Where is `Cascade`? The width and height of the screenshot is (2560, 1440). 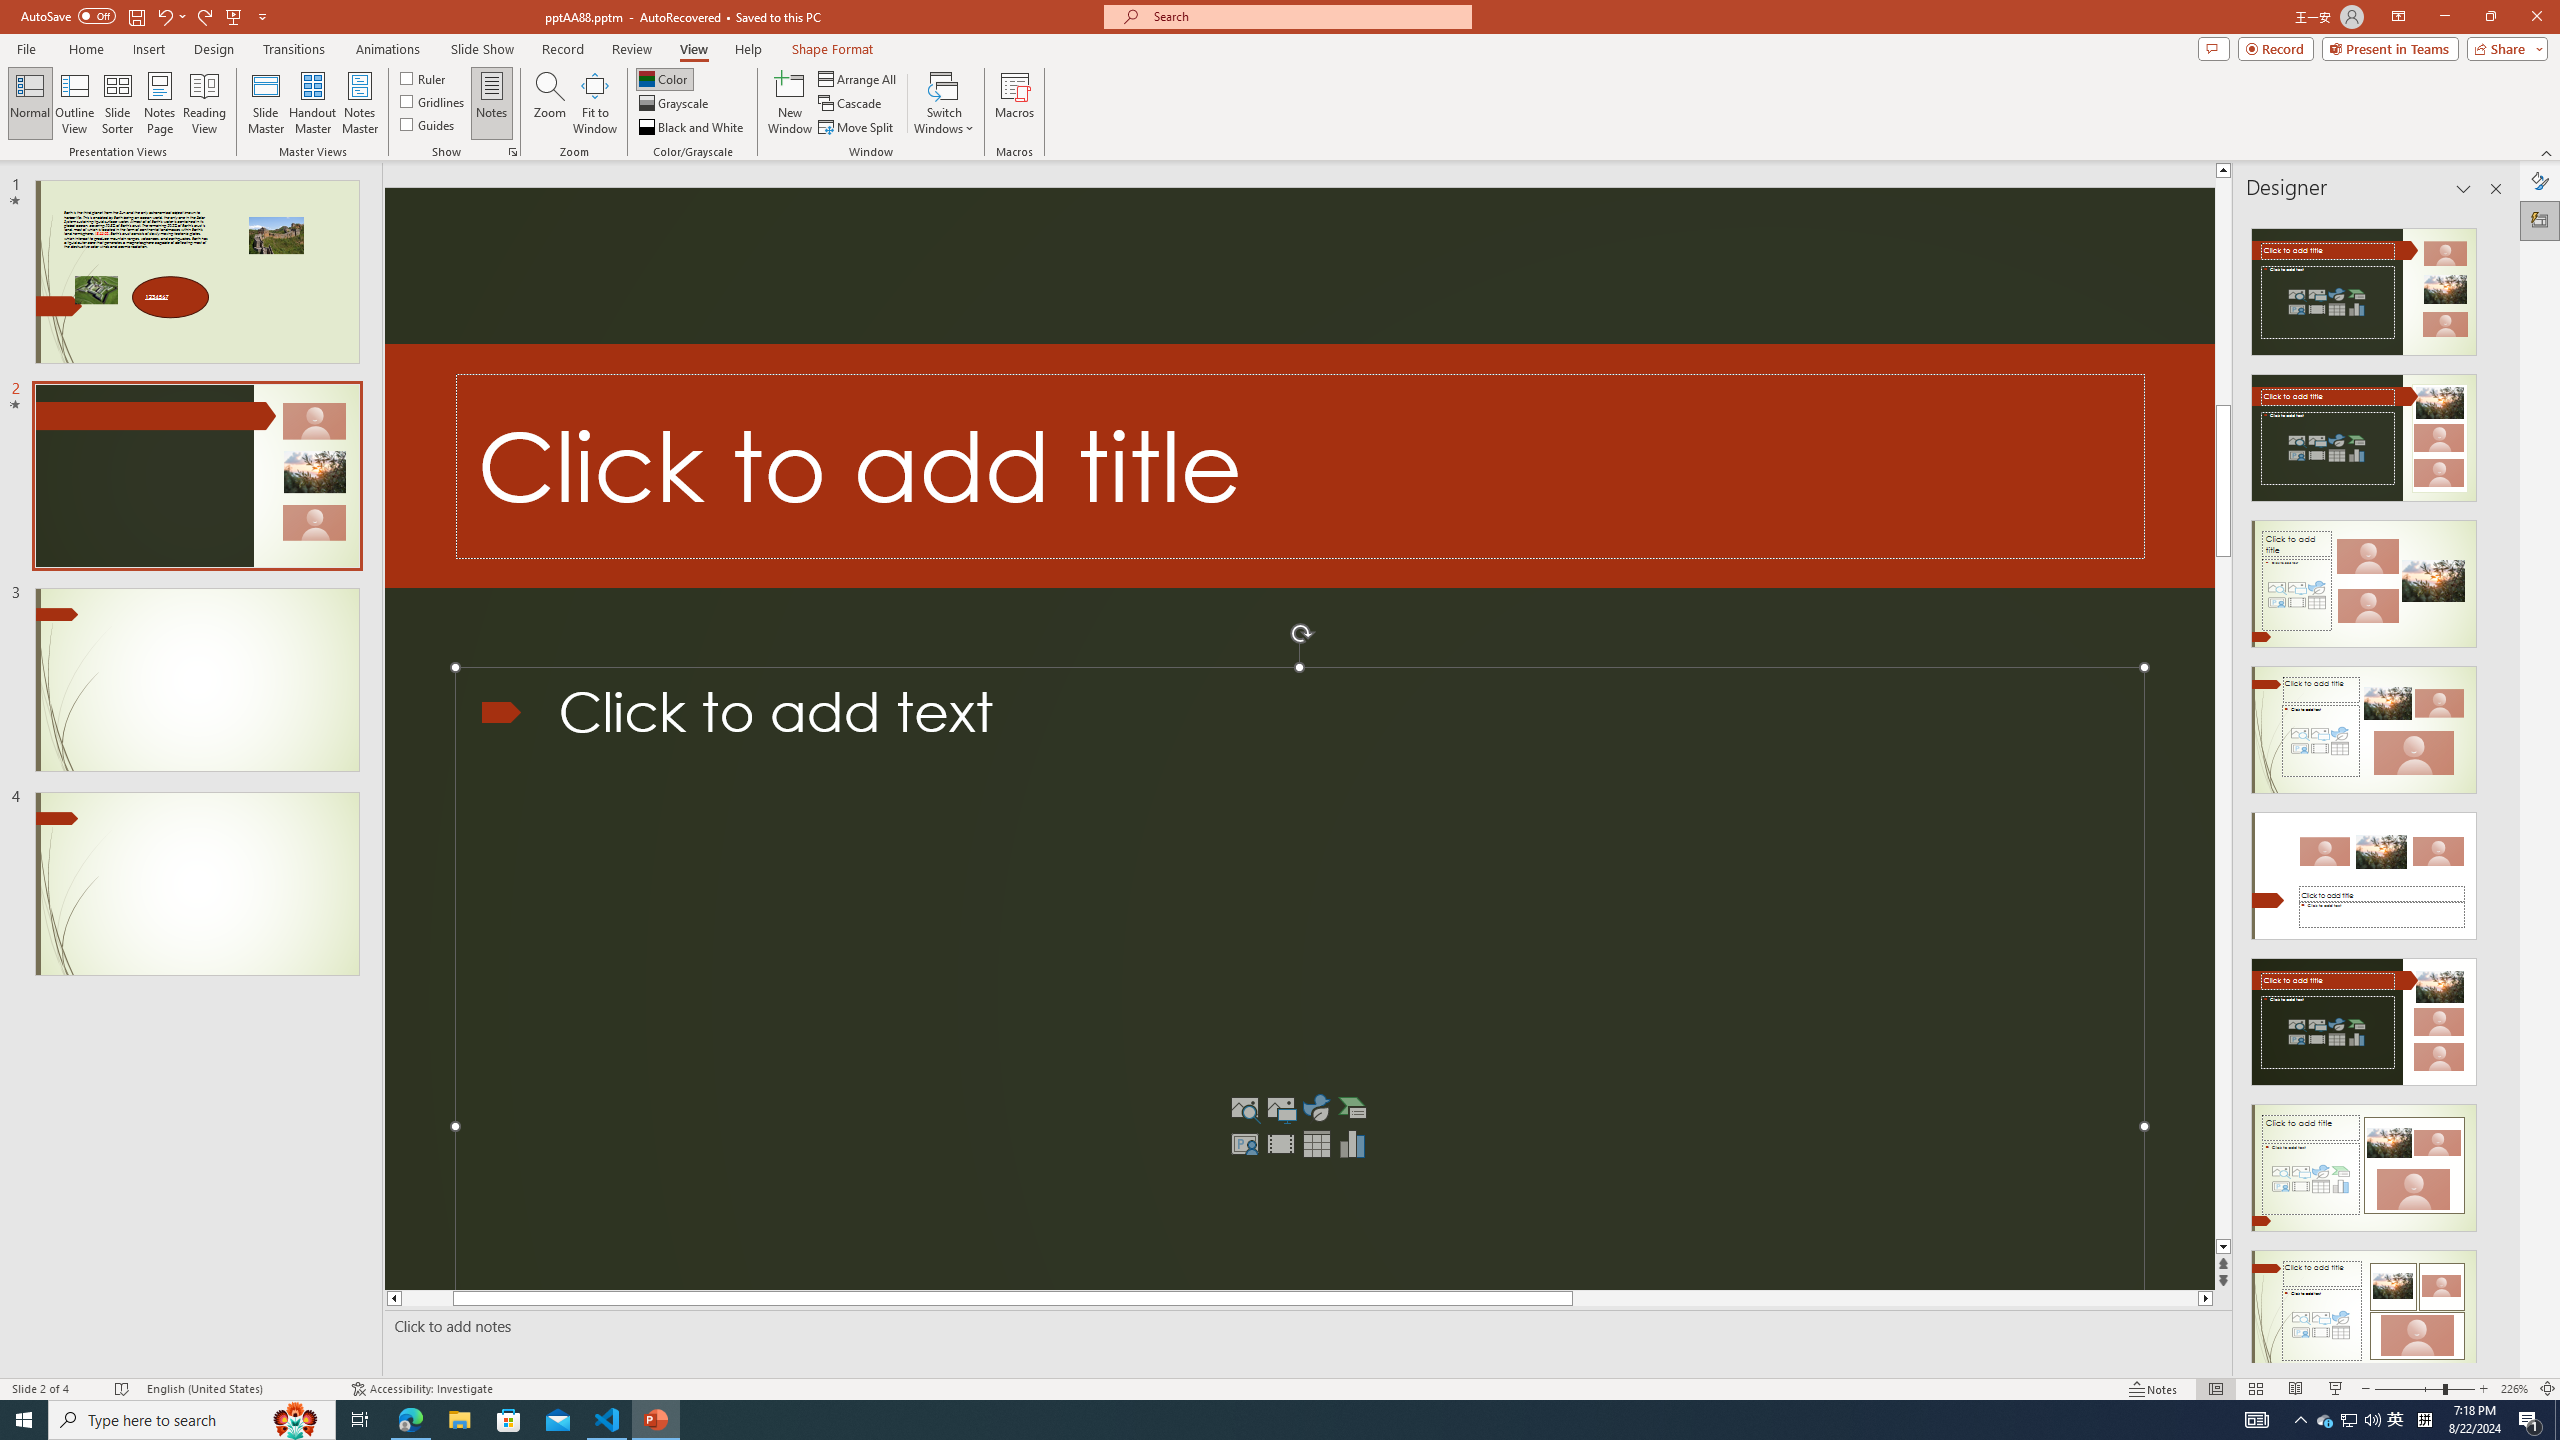 Cascade is located at coordinates (851, 104).